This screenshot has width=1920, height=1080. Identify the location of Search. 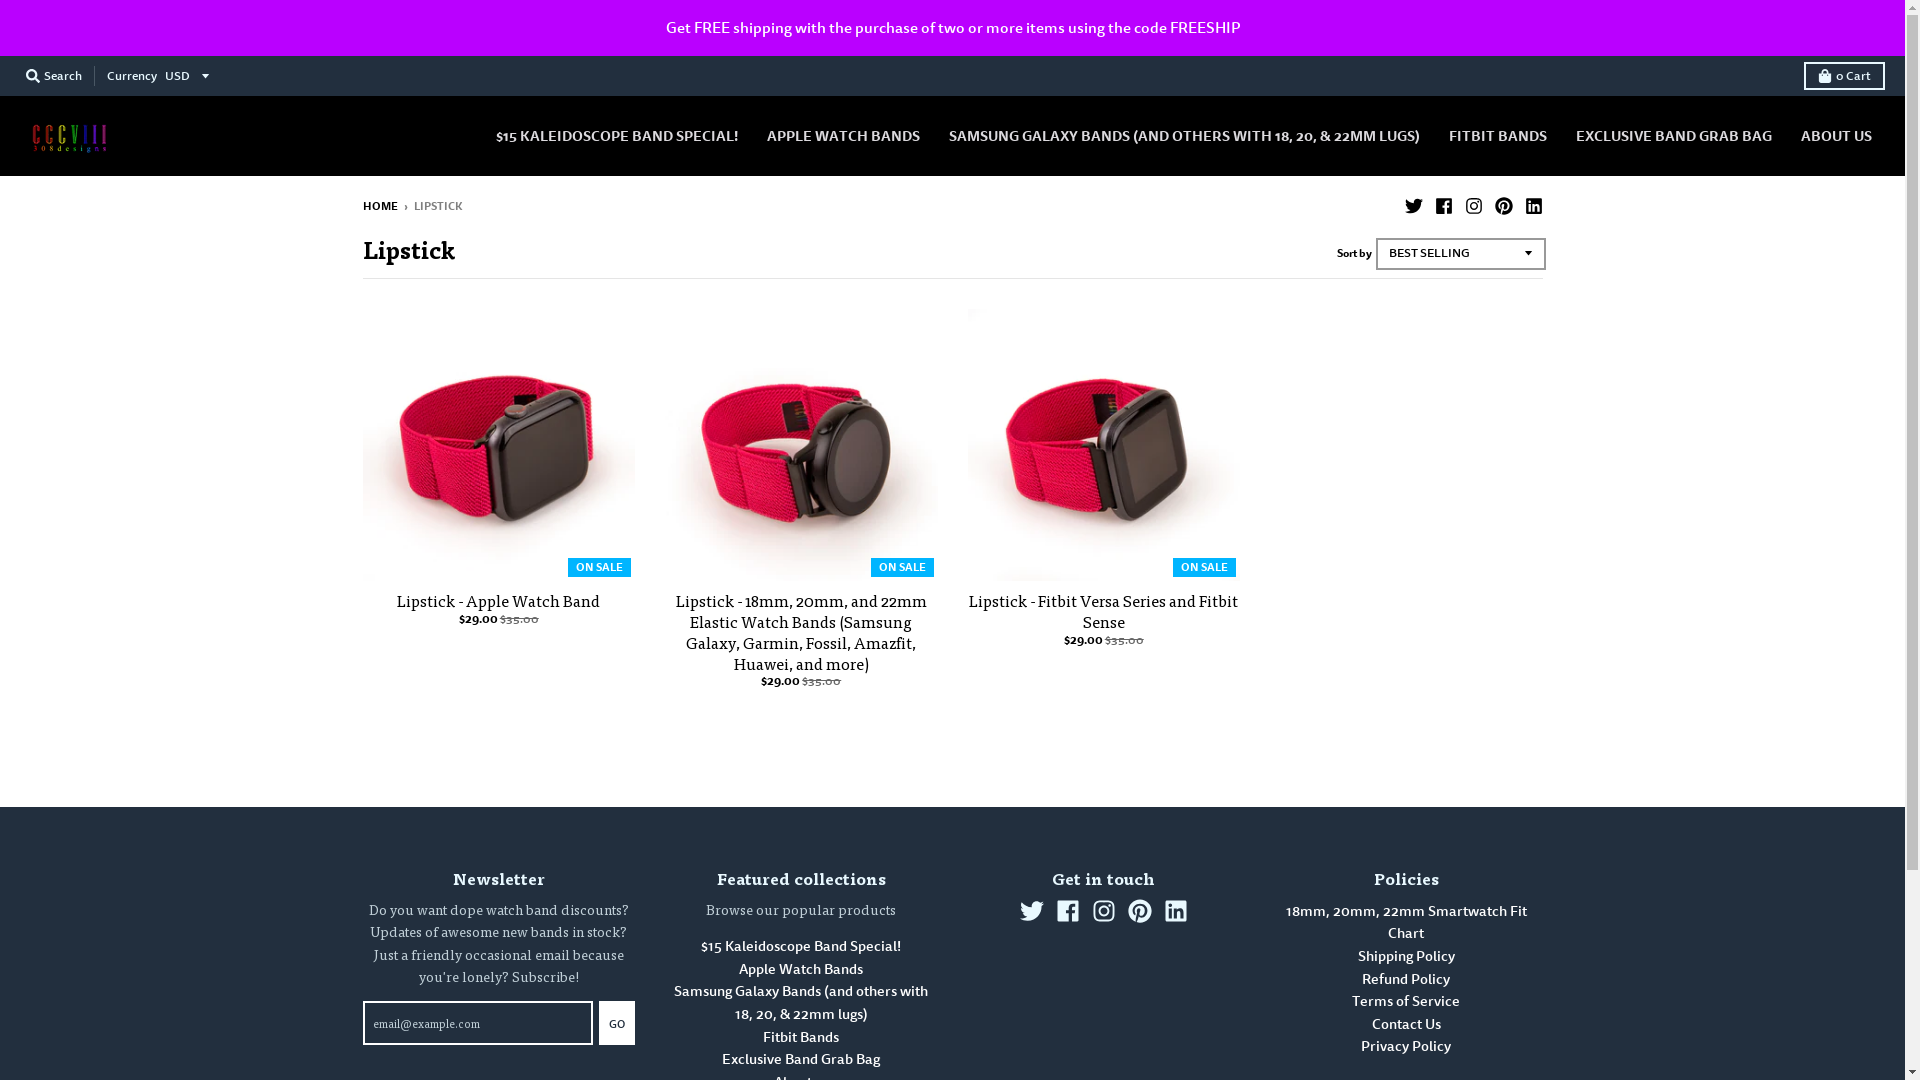
(54, 76).